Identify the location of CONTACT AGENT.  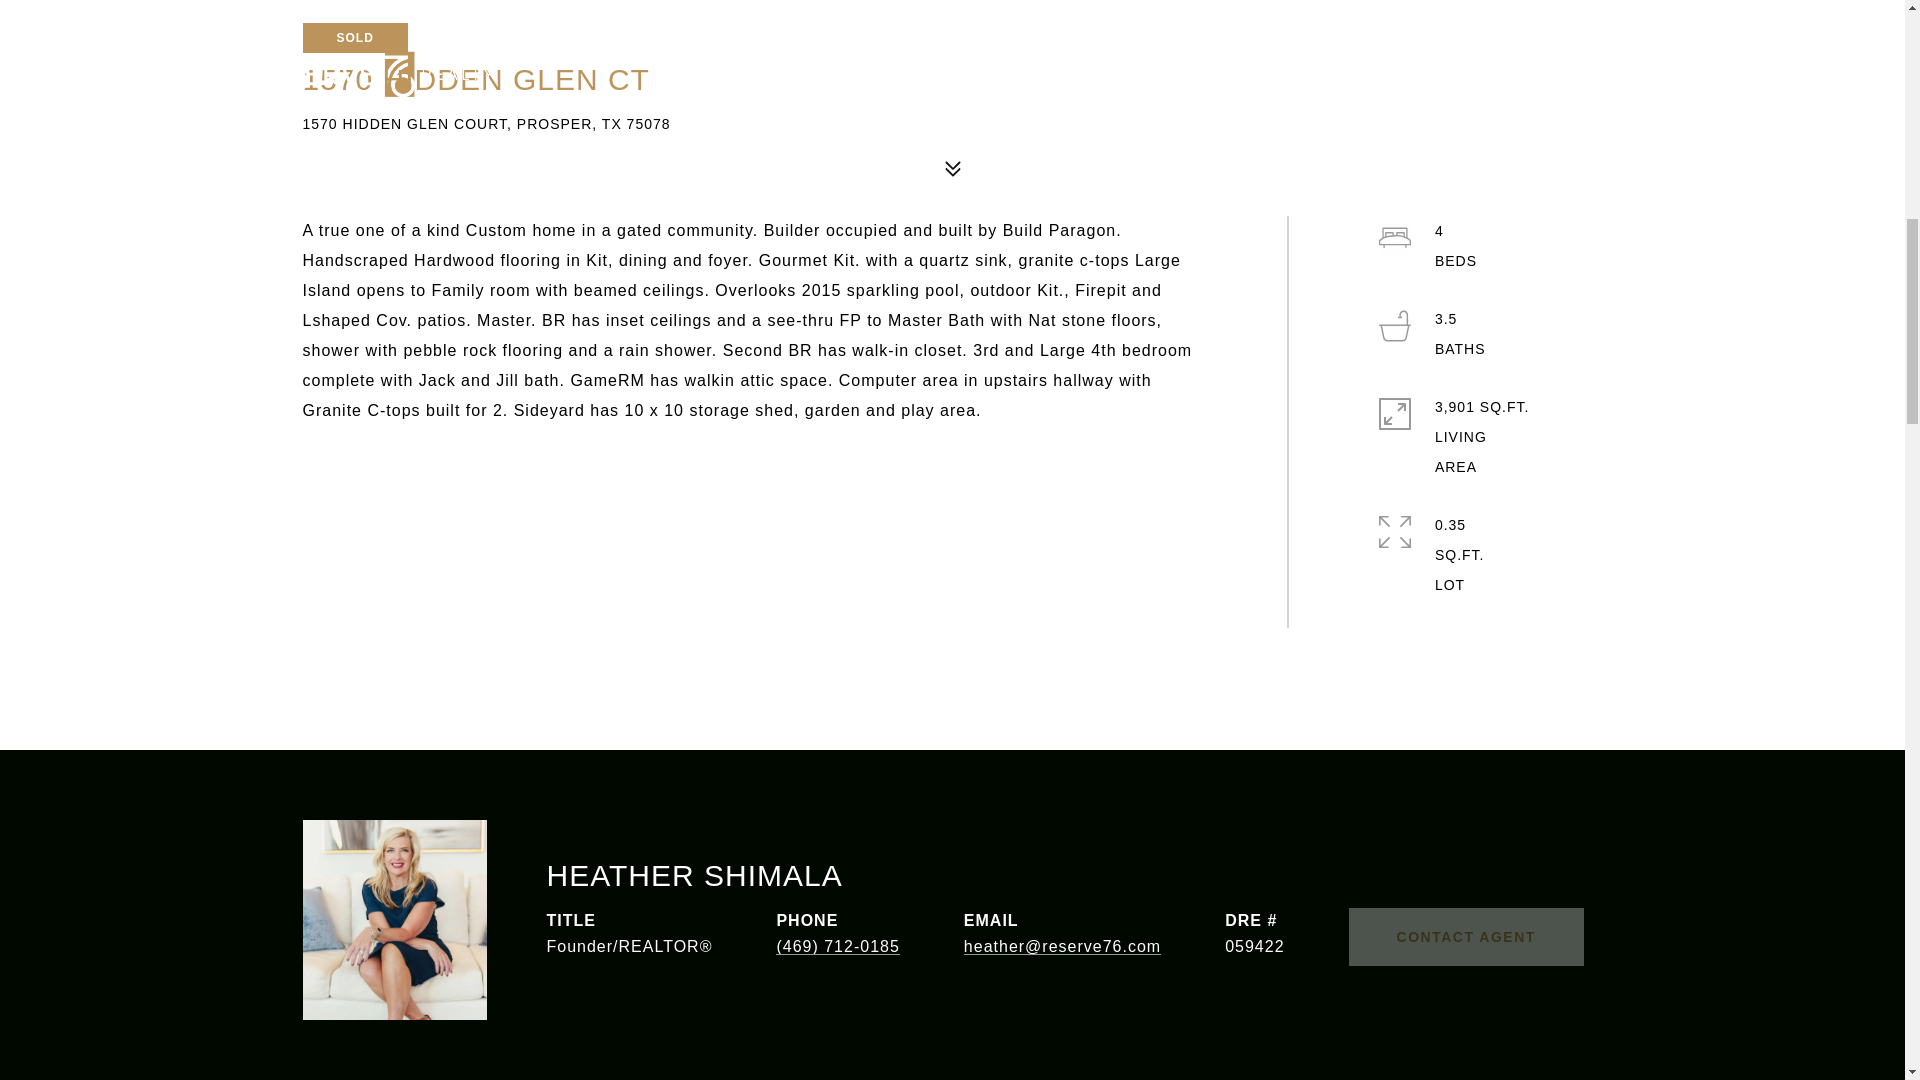
(1466, 936).